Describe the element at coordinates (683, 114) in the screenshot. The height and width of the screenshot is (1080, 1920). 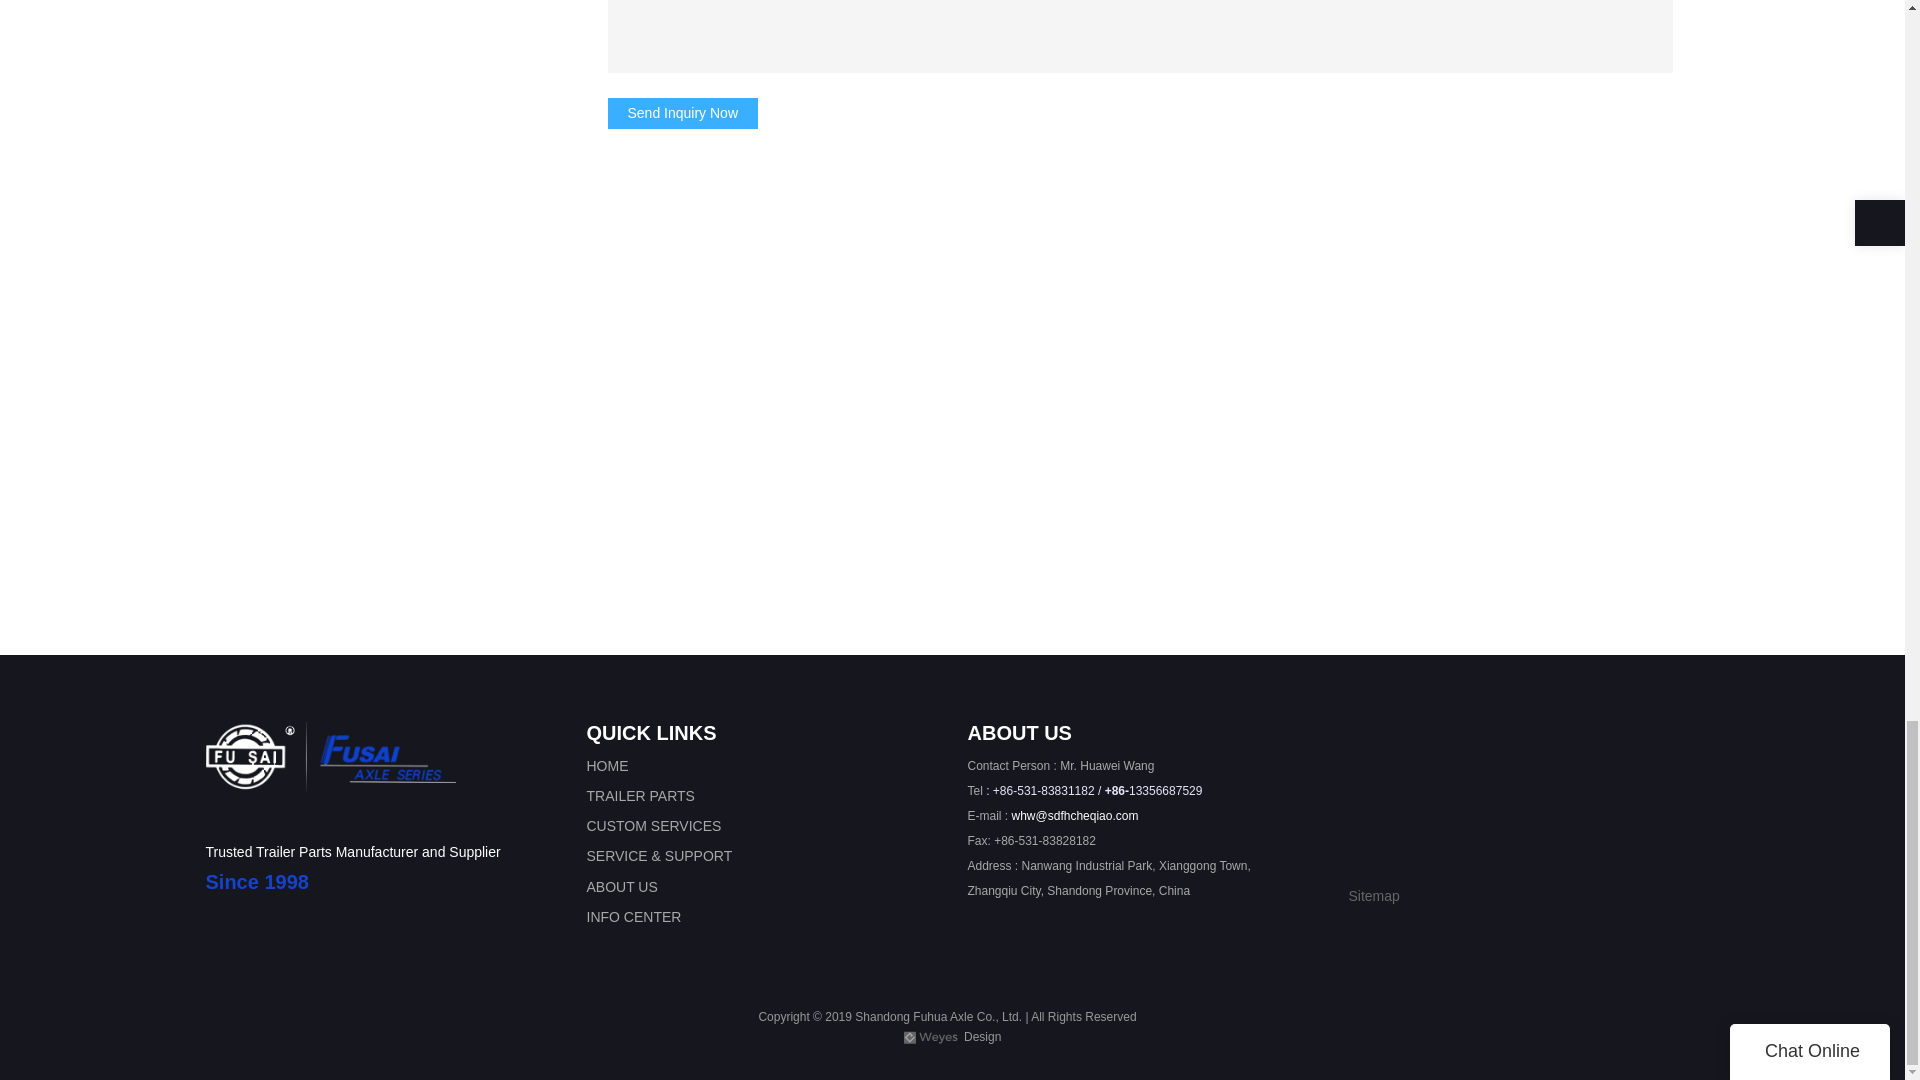
I see `Send Inquiry Now` at that location.